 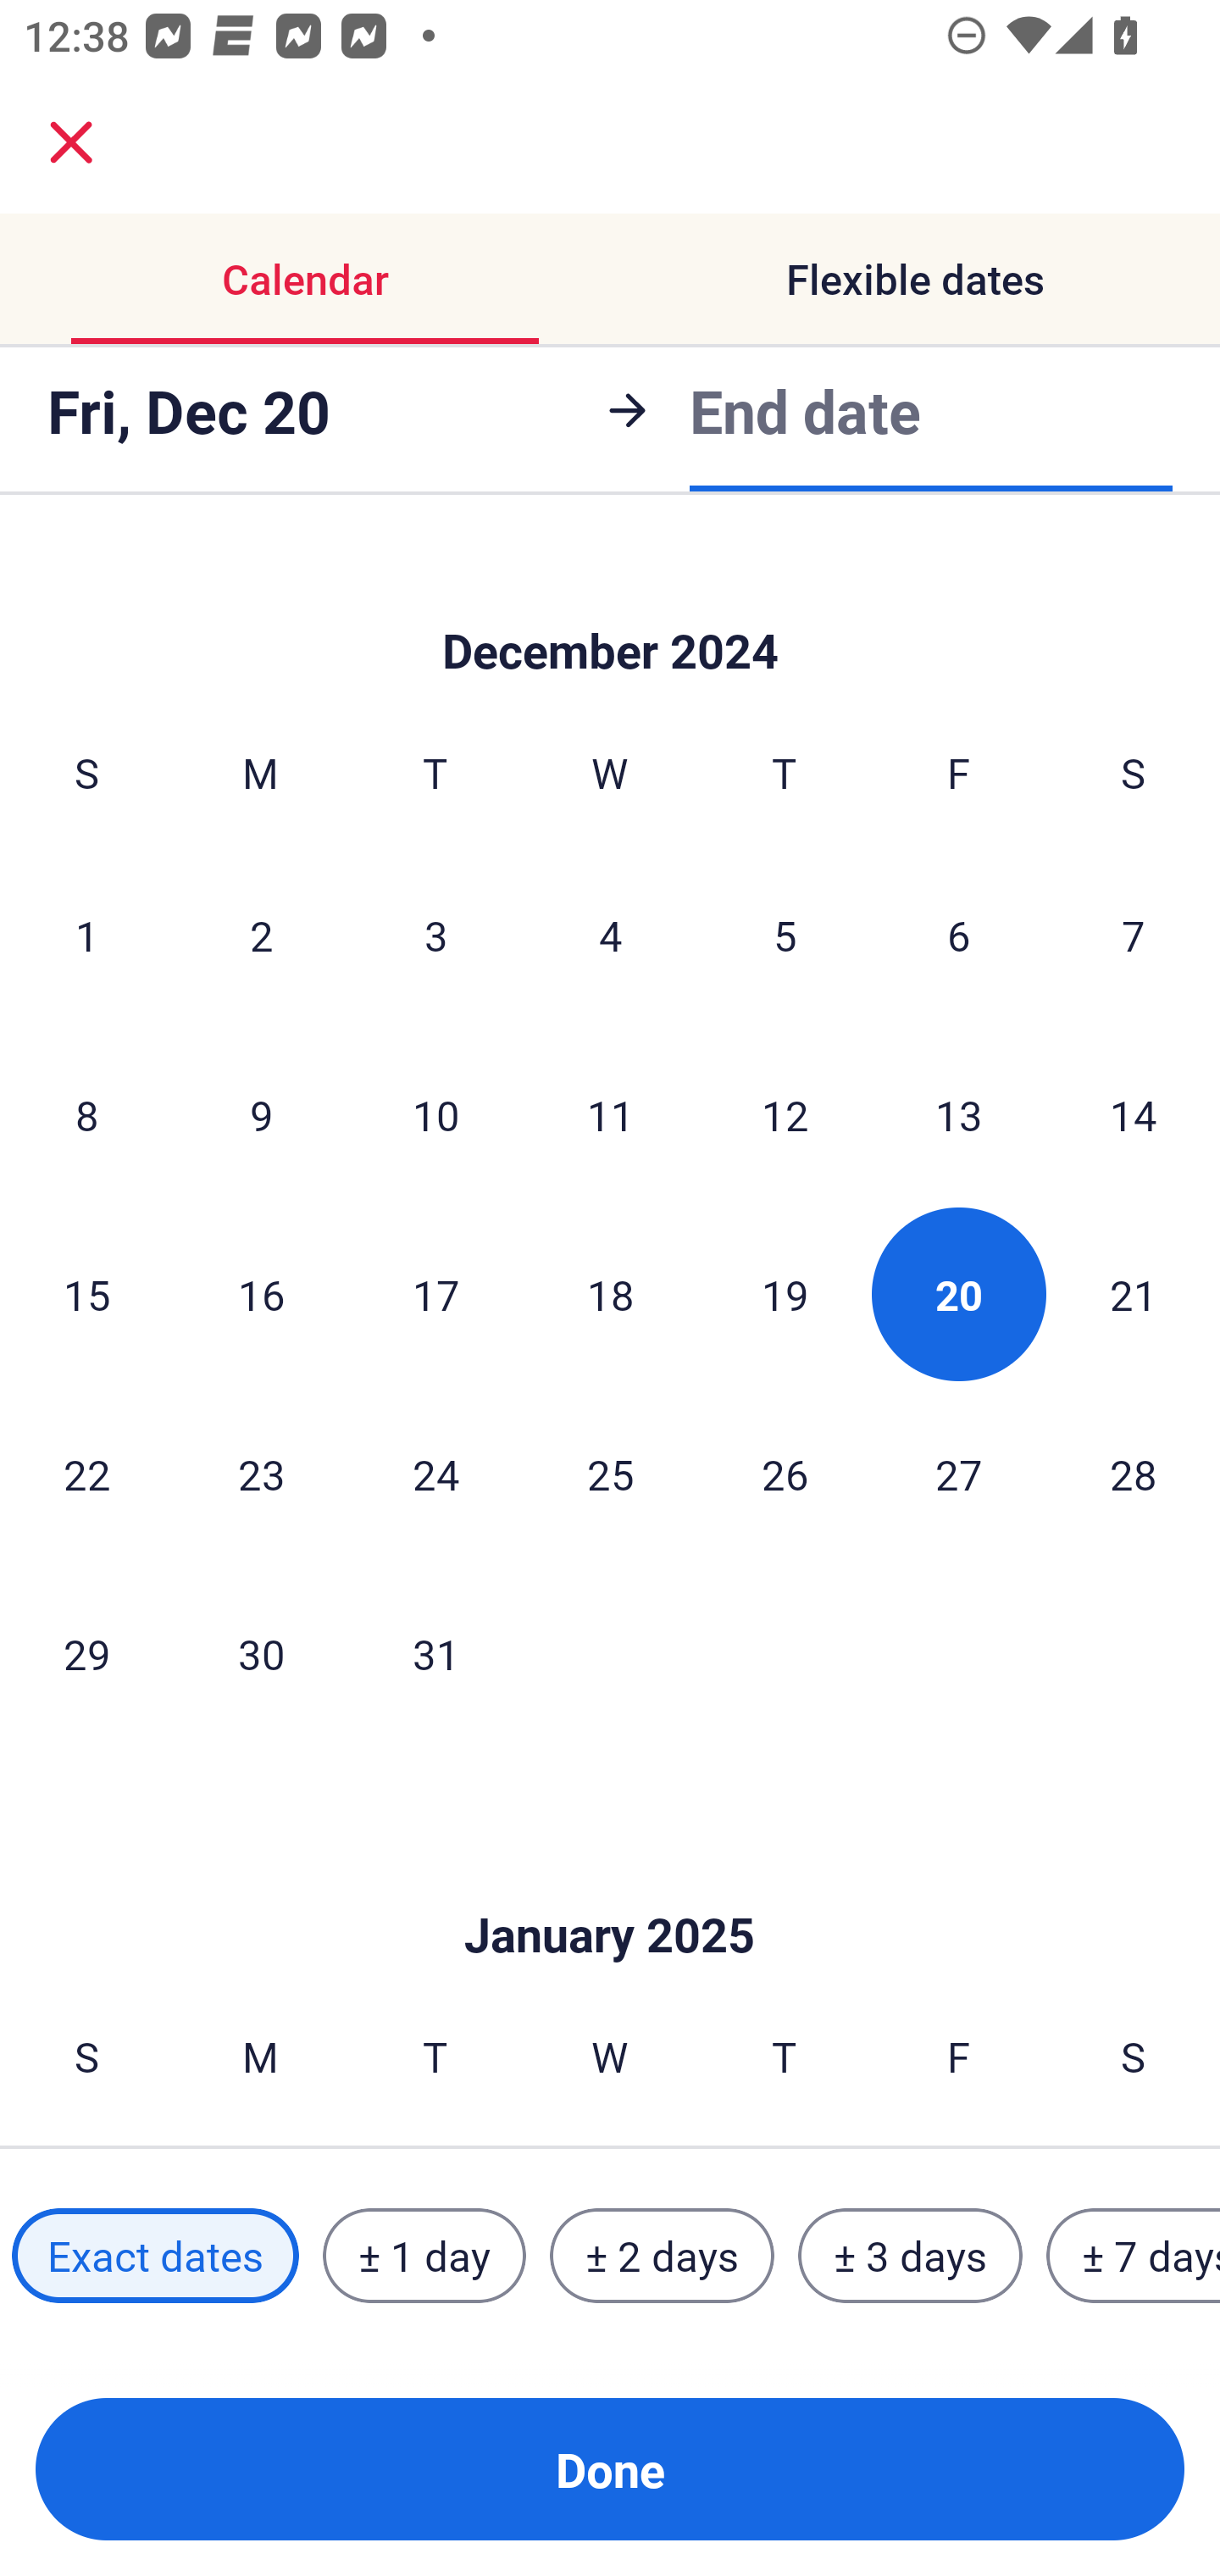 I want to click on Flexible dates, so click(x=915, y=280).